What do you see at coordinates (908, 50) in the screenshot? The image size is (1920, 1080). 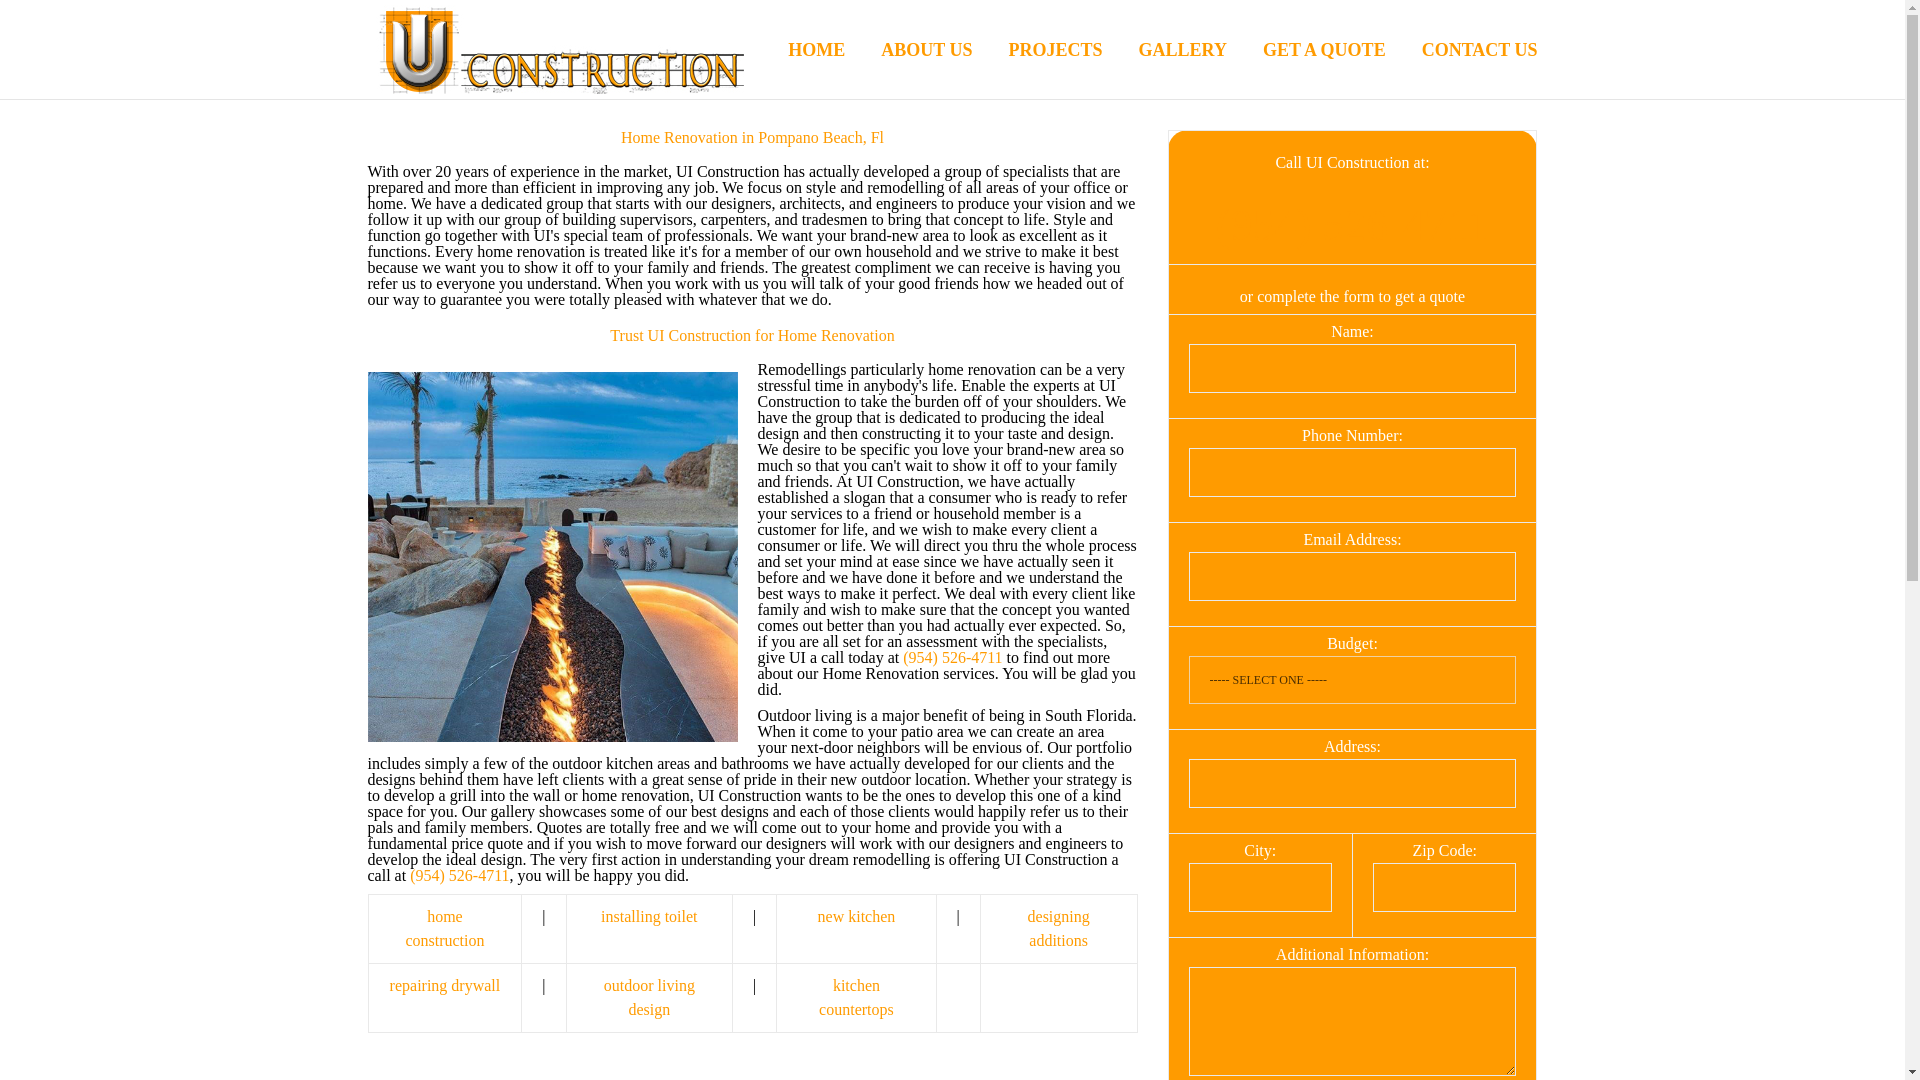 I see `ABOUT US` at bounding box center [908, 50].